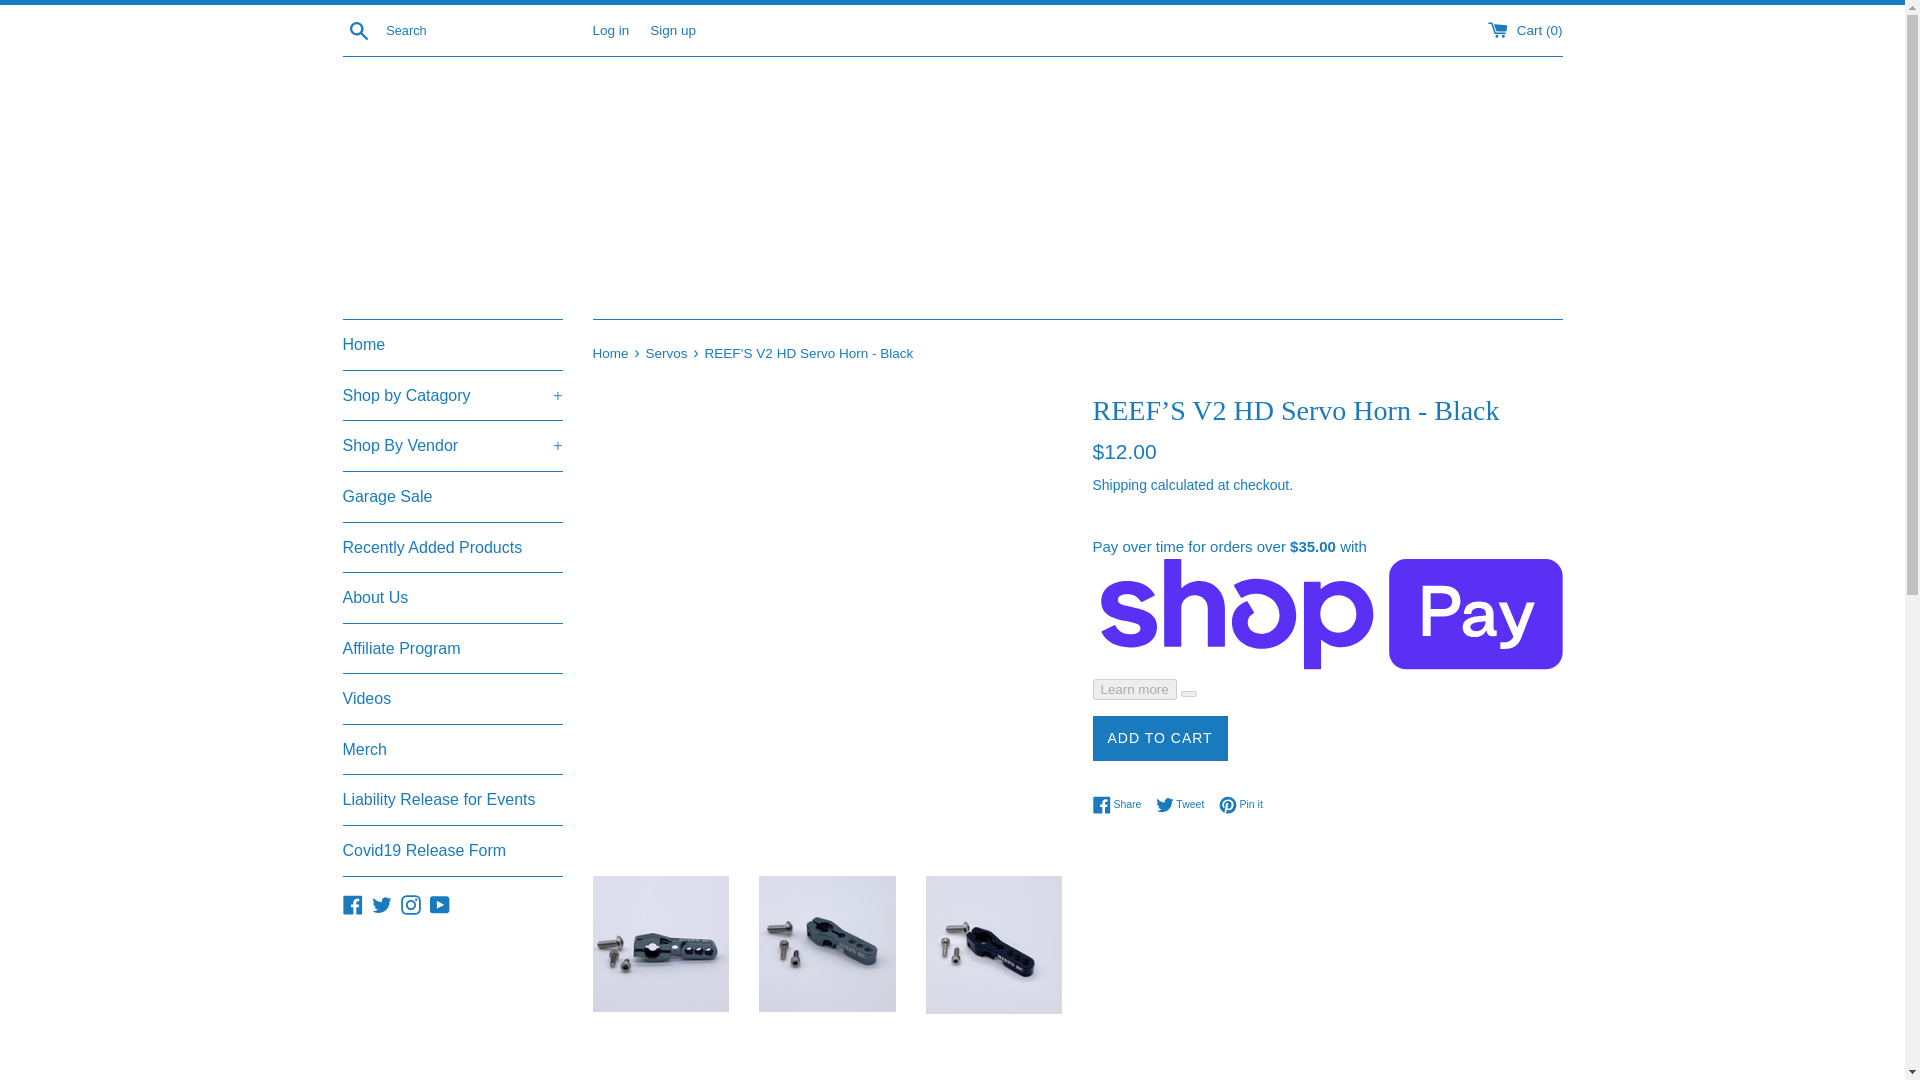 This screenshot has height=1080, width=1920. Describe the element at coordinates (358, 29) in the screenshot. I see `Search` at that location.